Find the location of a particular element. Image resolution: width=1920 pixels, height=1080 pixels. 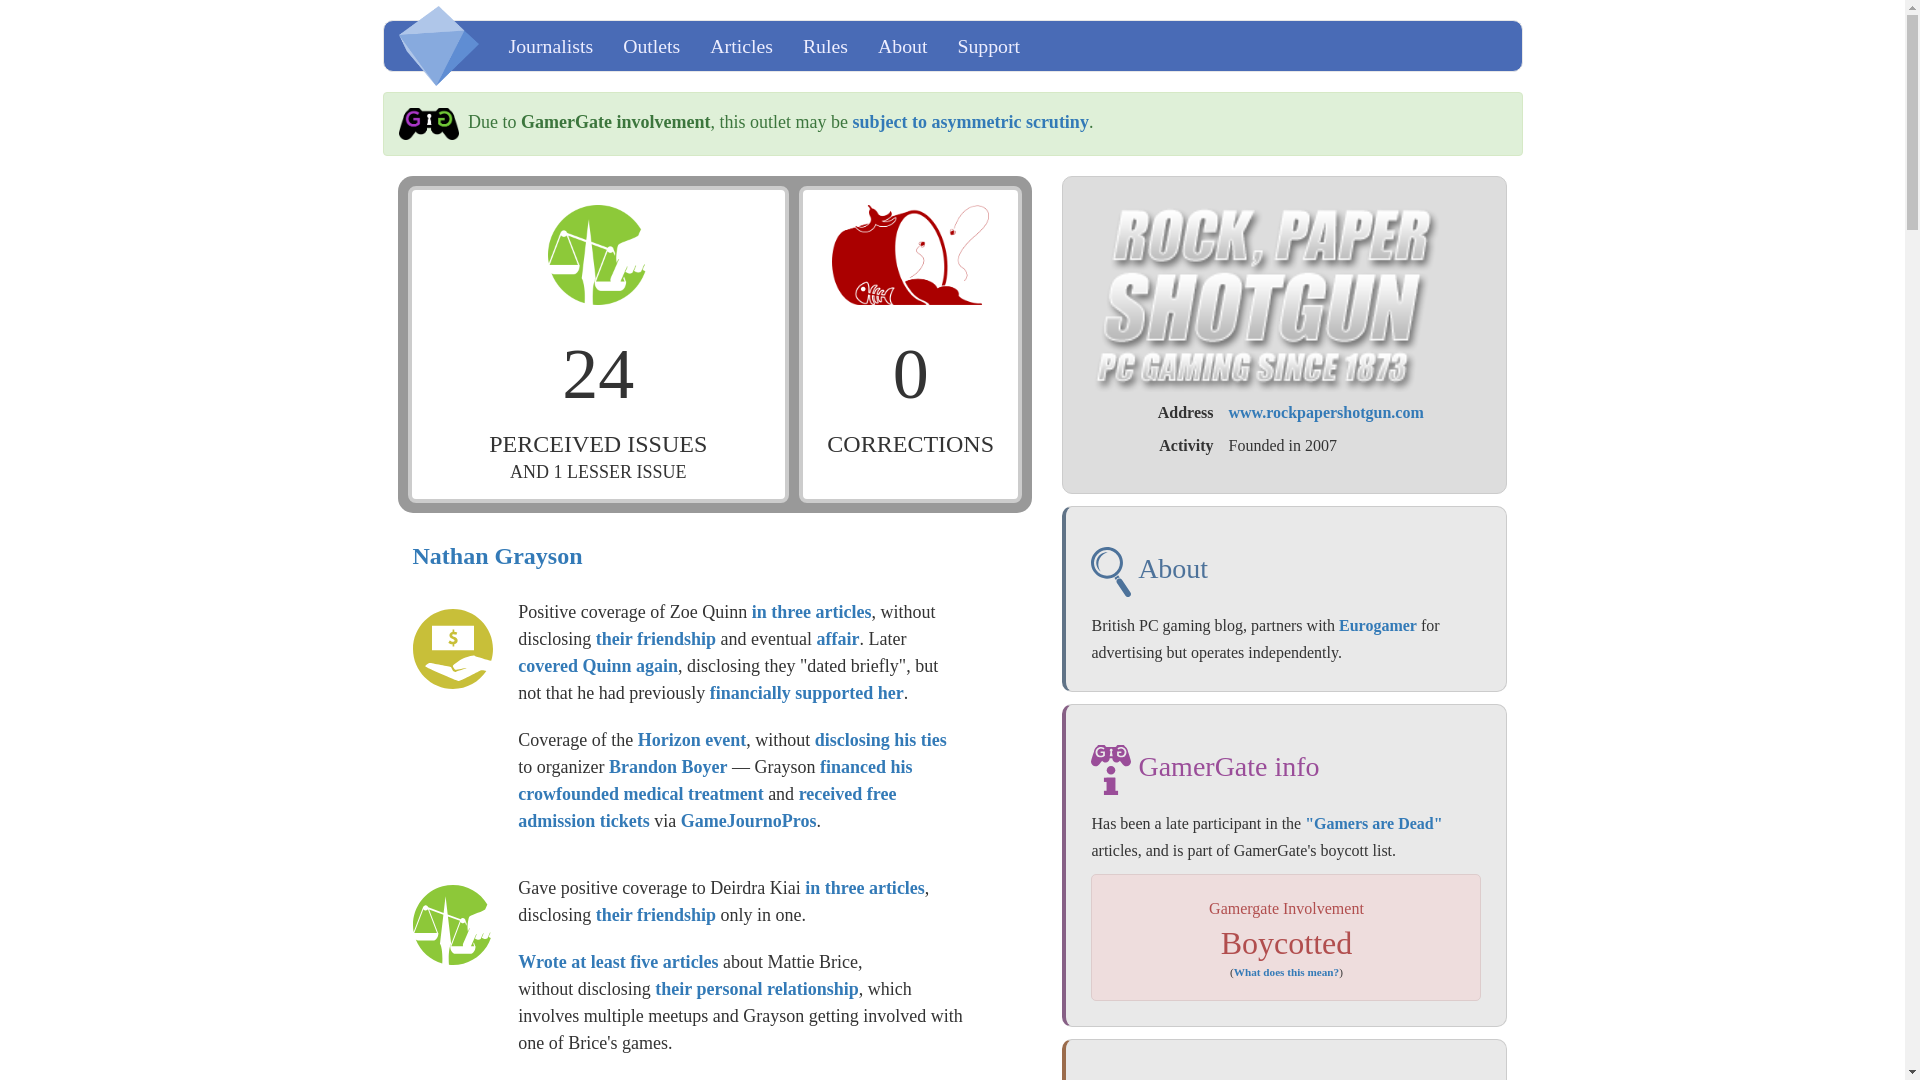

least is located at coordinates (608, 962).